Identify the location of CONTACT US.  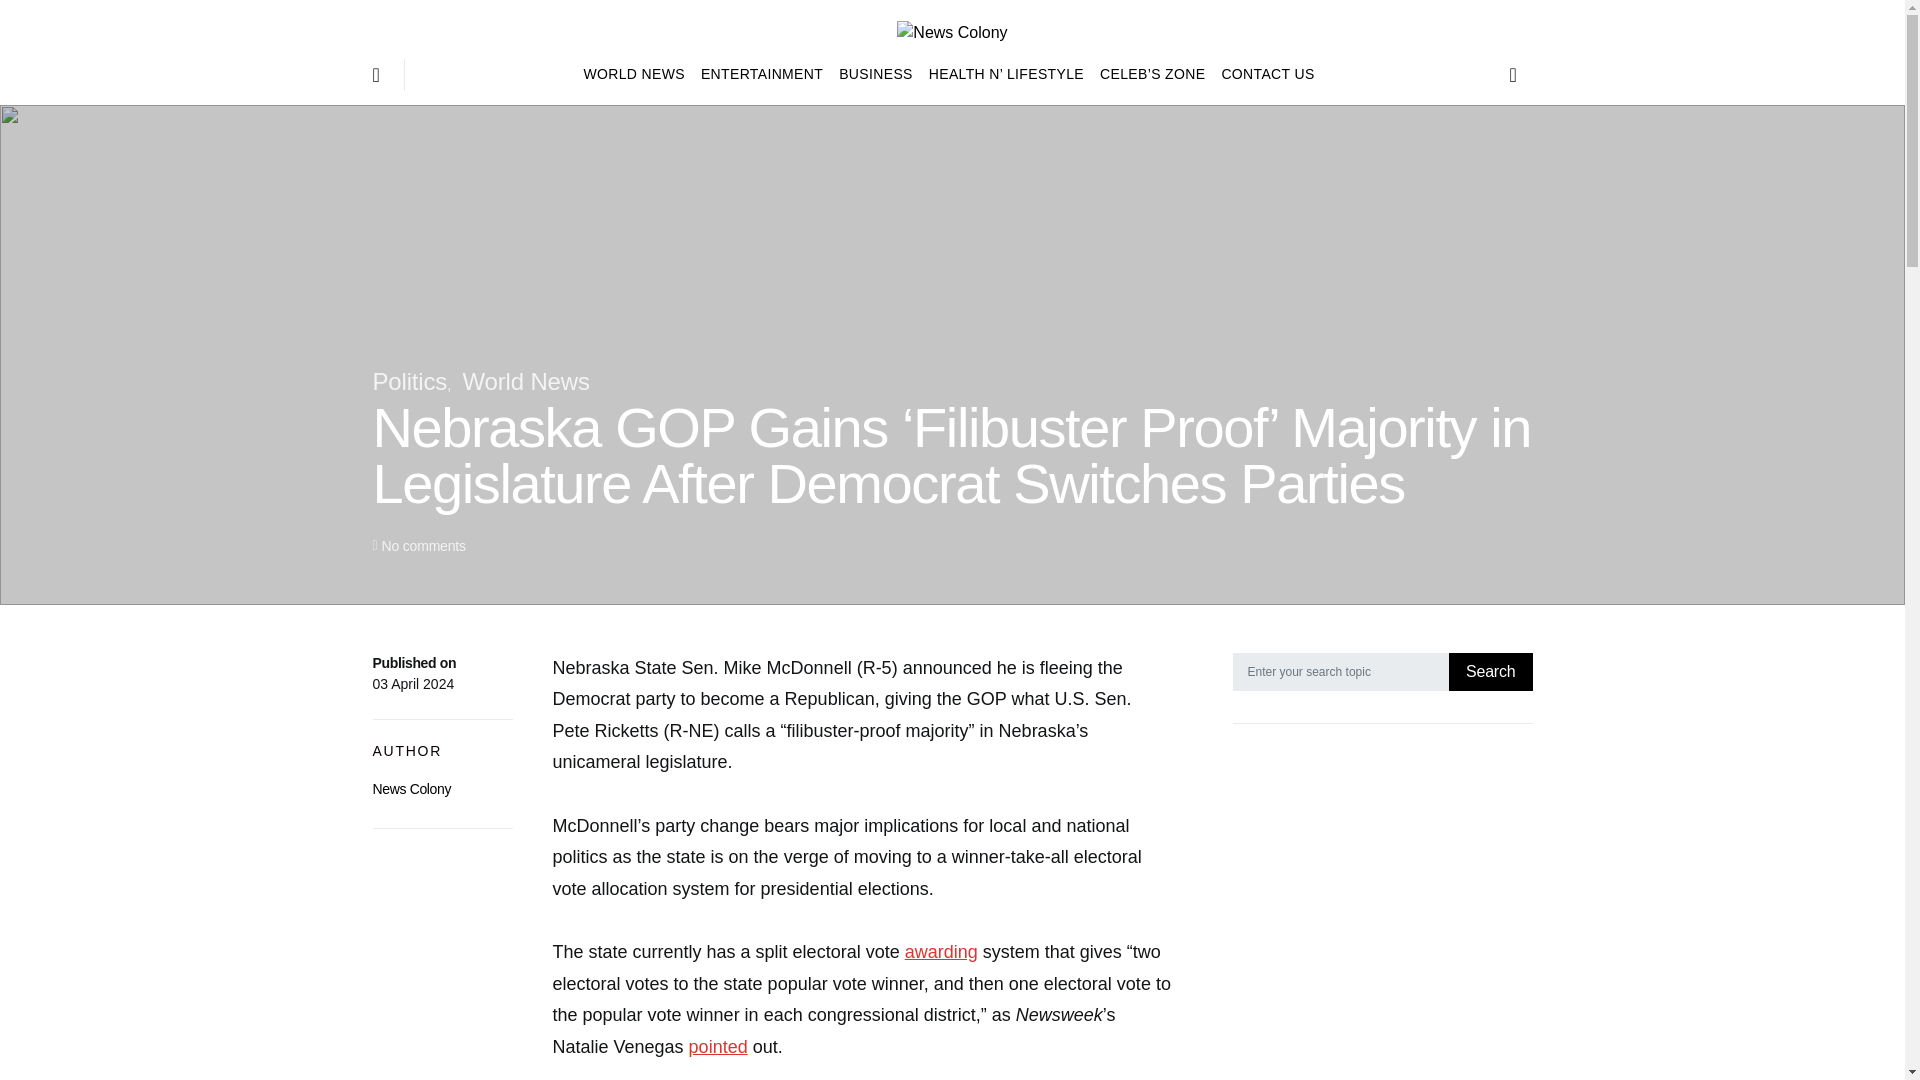
(1263, 74).